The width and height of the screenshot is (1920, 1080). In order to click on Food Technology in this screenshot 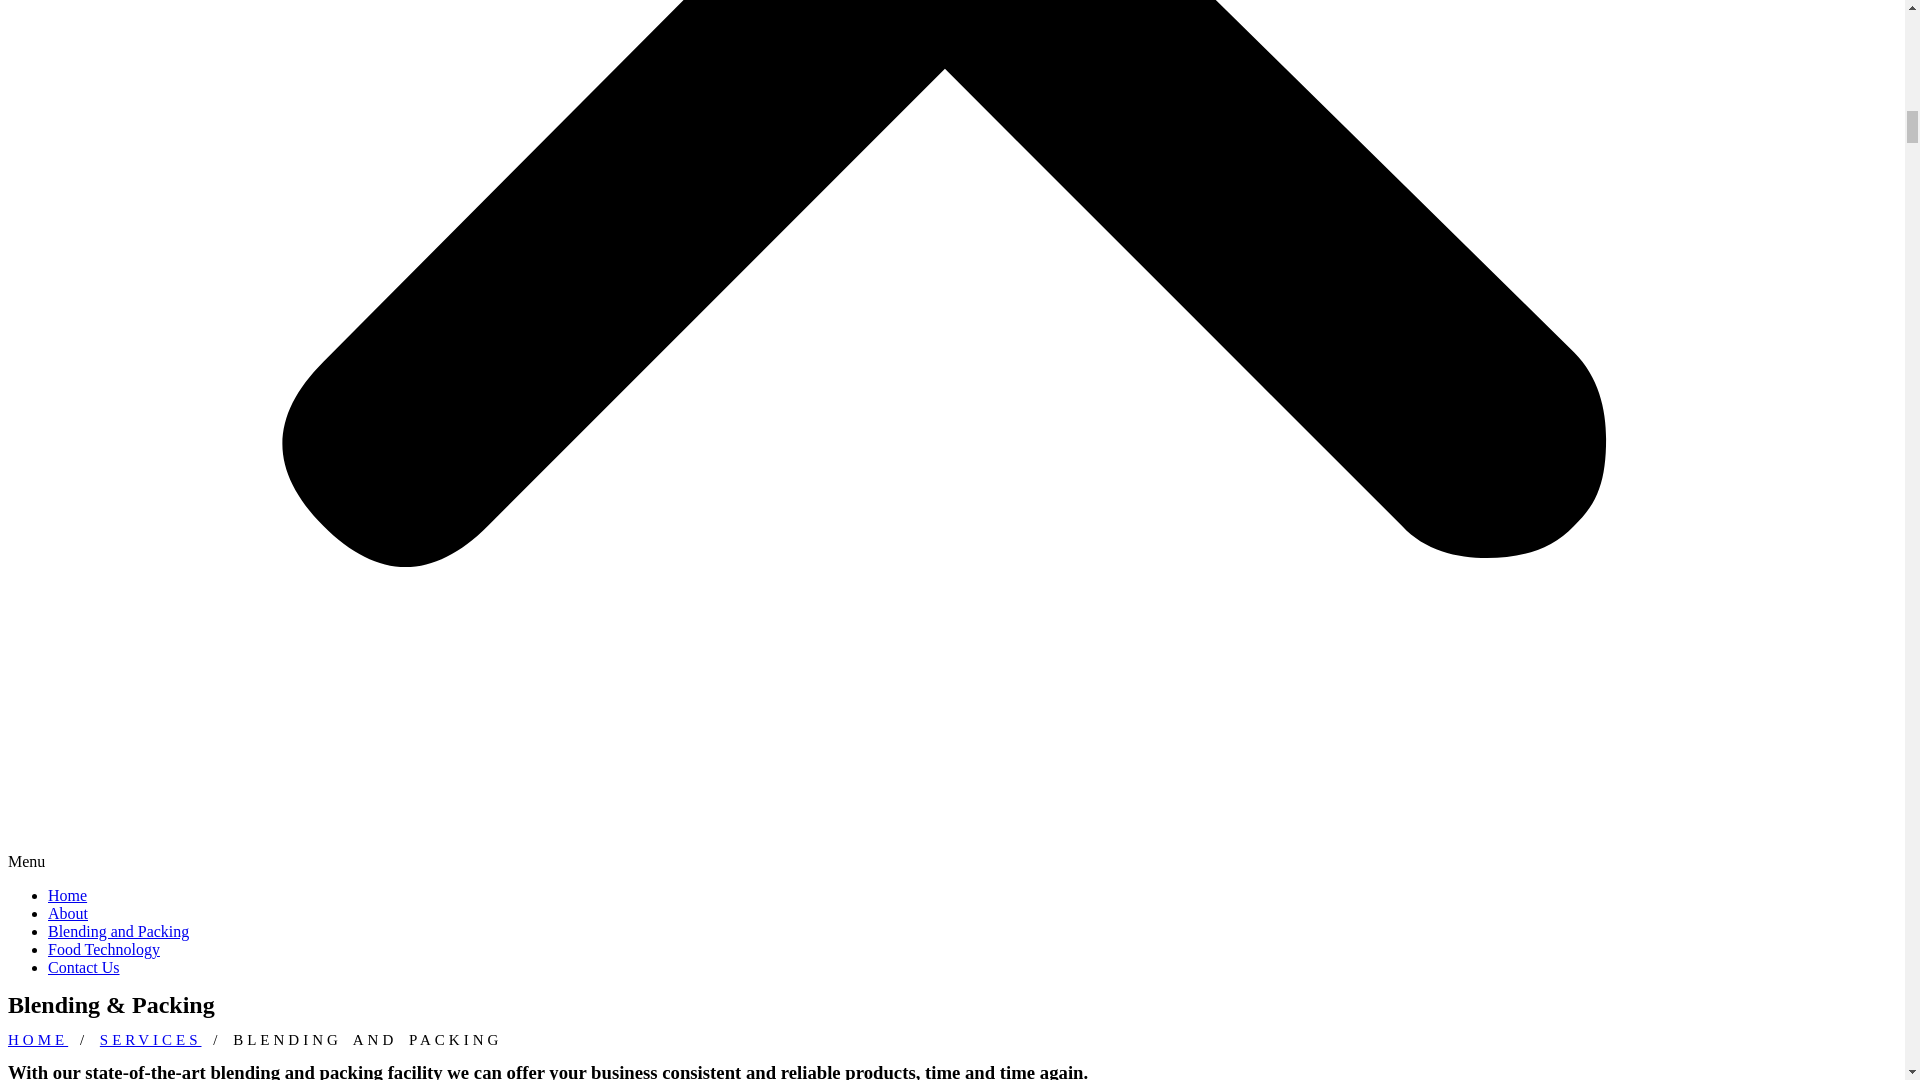, I will do `click(104, 948)`.